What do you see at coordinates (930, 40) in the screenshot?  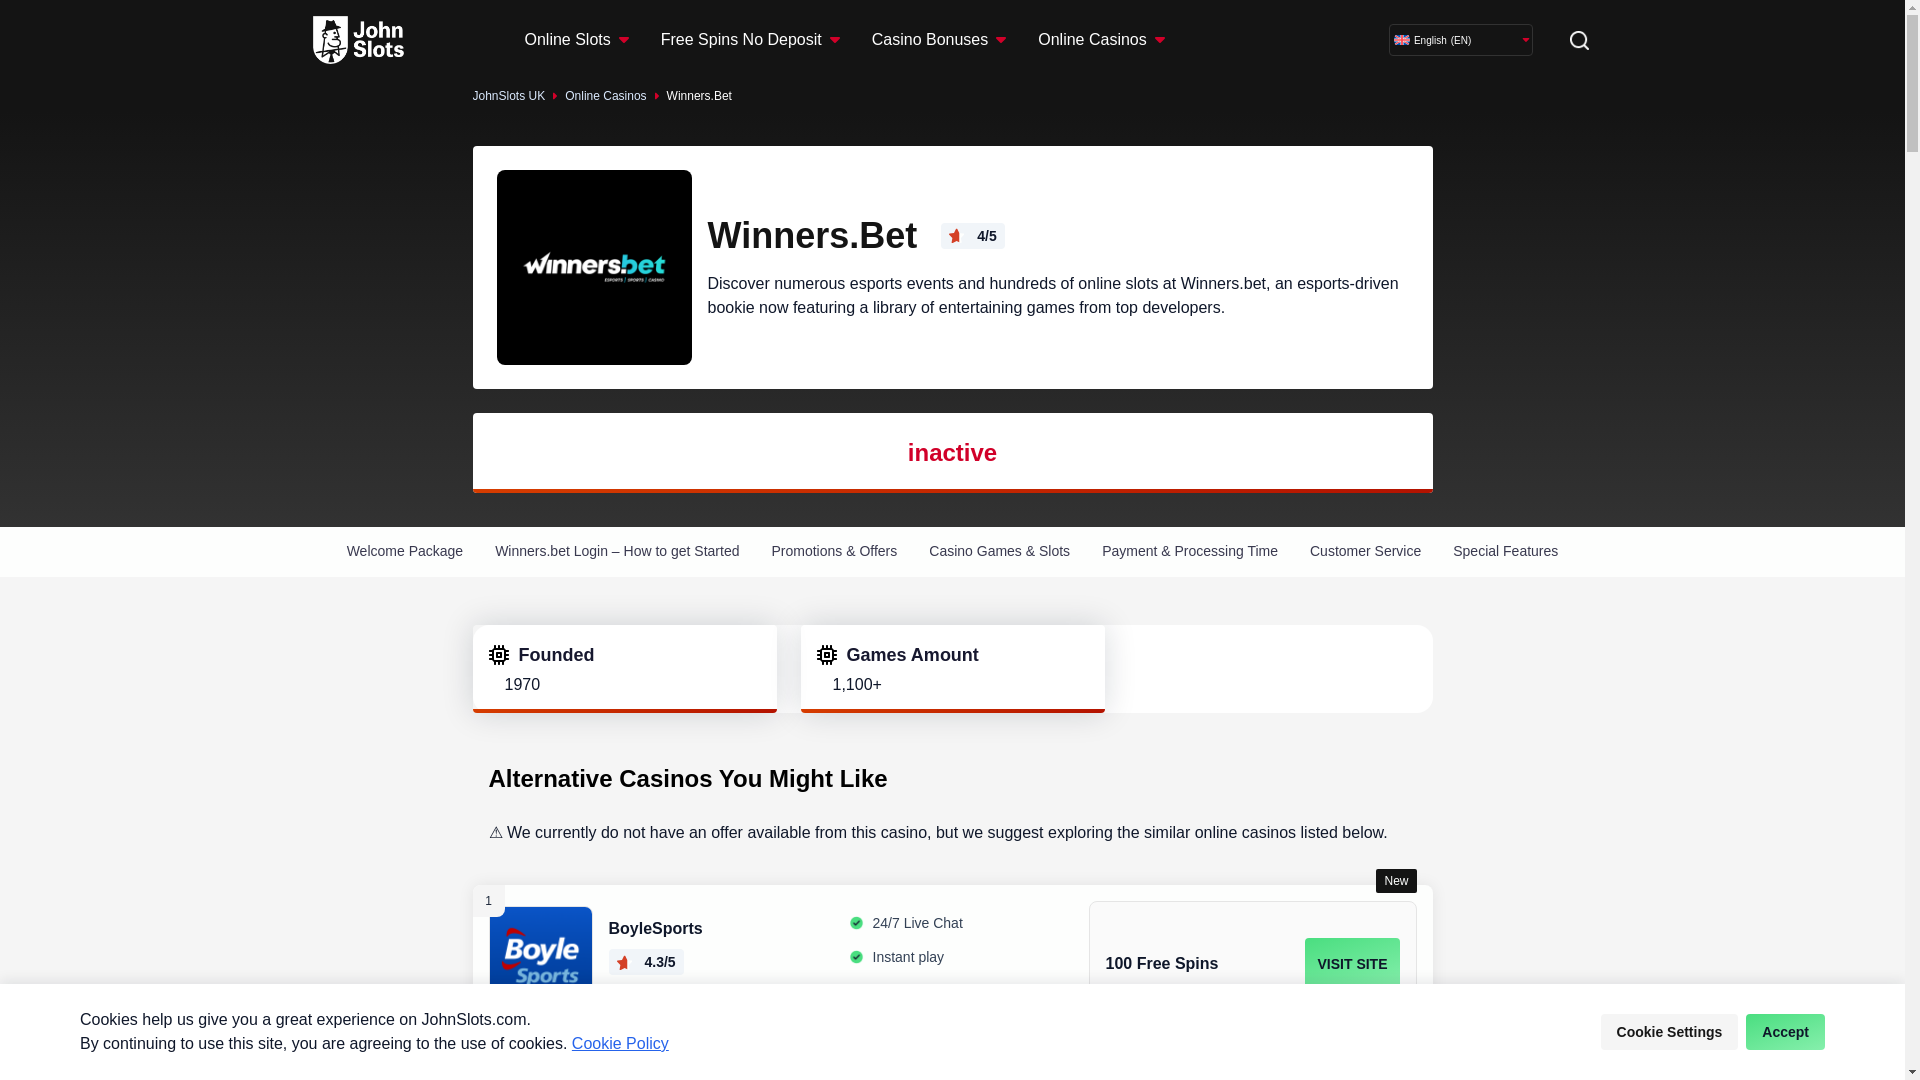 I see `Casino Bonuses` at bounding box center [930, 40].